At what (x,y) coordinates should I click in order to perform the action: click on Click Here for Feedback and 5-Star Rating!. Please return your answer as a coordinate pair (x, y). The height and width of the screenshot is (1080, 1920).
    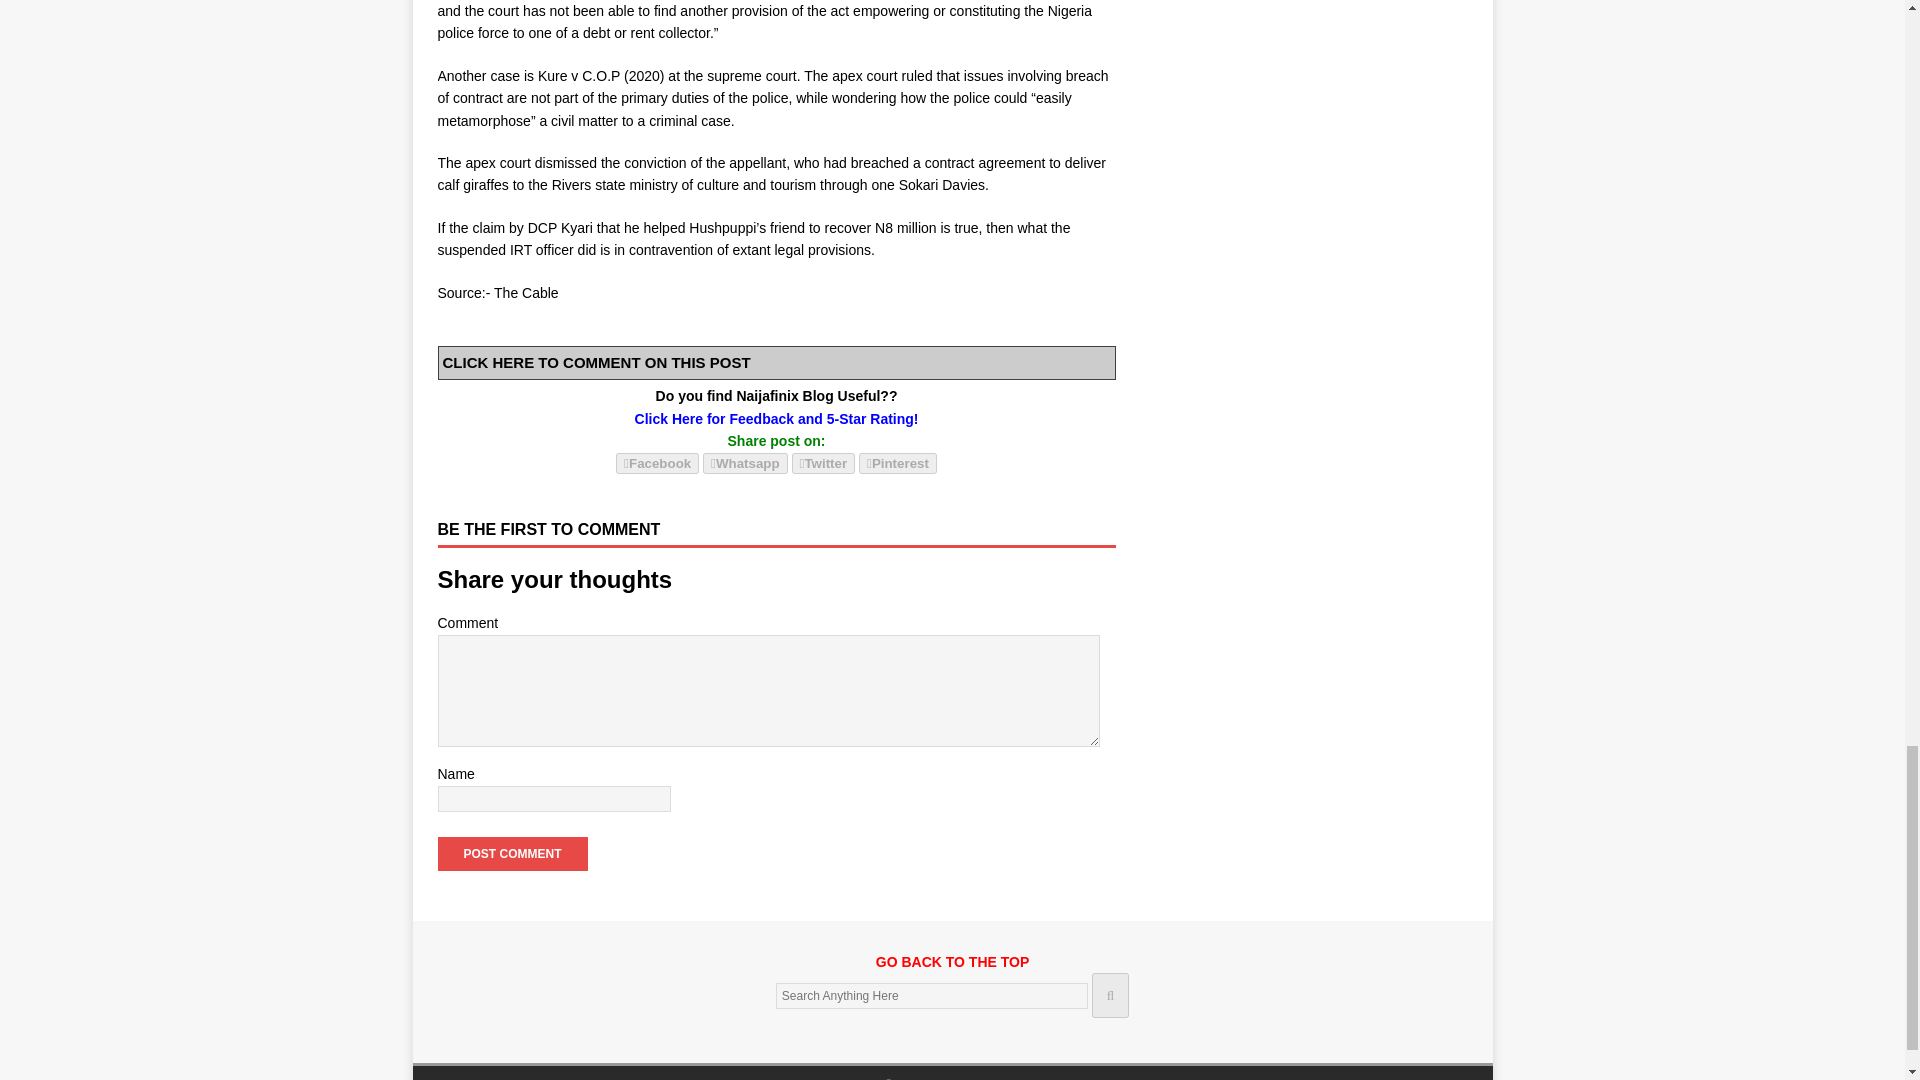
    Looking at the image, I should click on (777, 418).